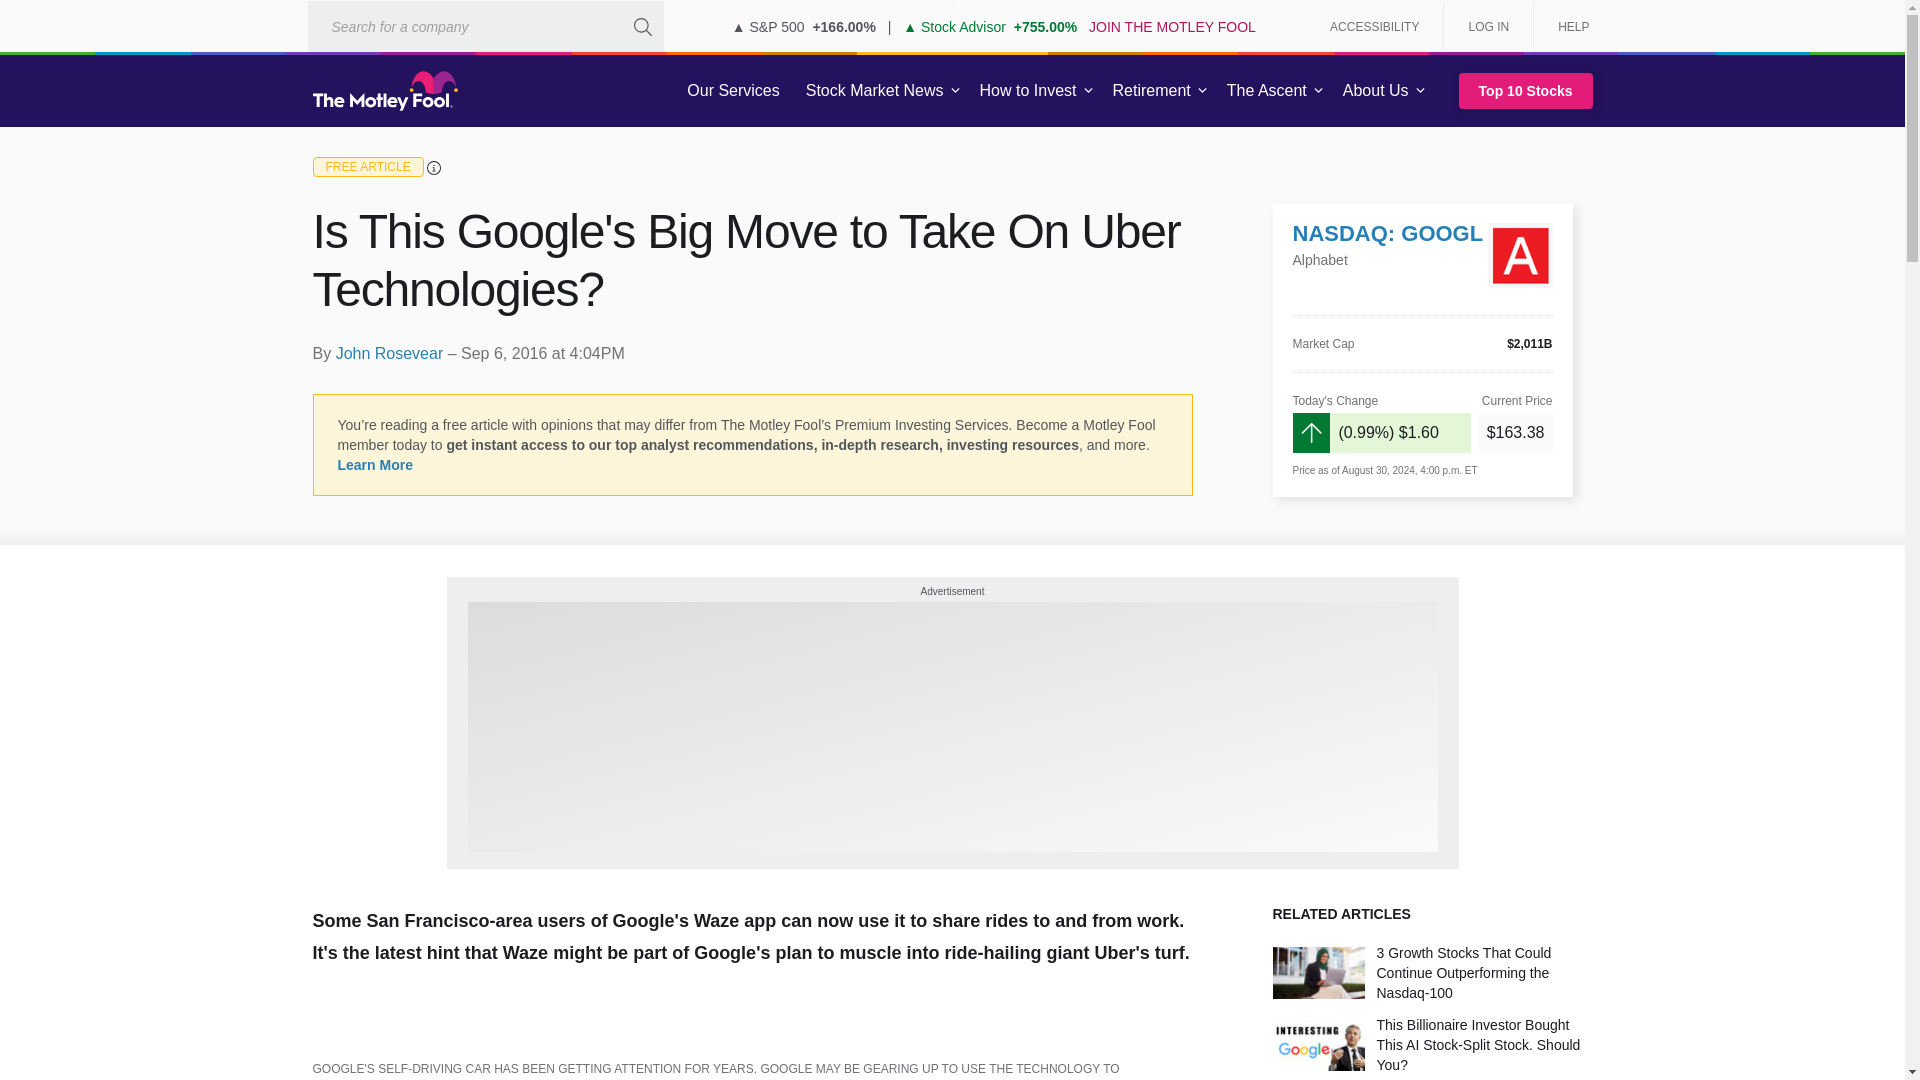  I want to click on ACCESSIBILITY, so click(1374, 26).